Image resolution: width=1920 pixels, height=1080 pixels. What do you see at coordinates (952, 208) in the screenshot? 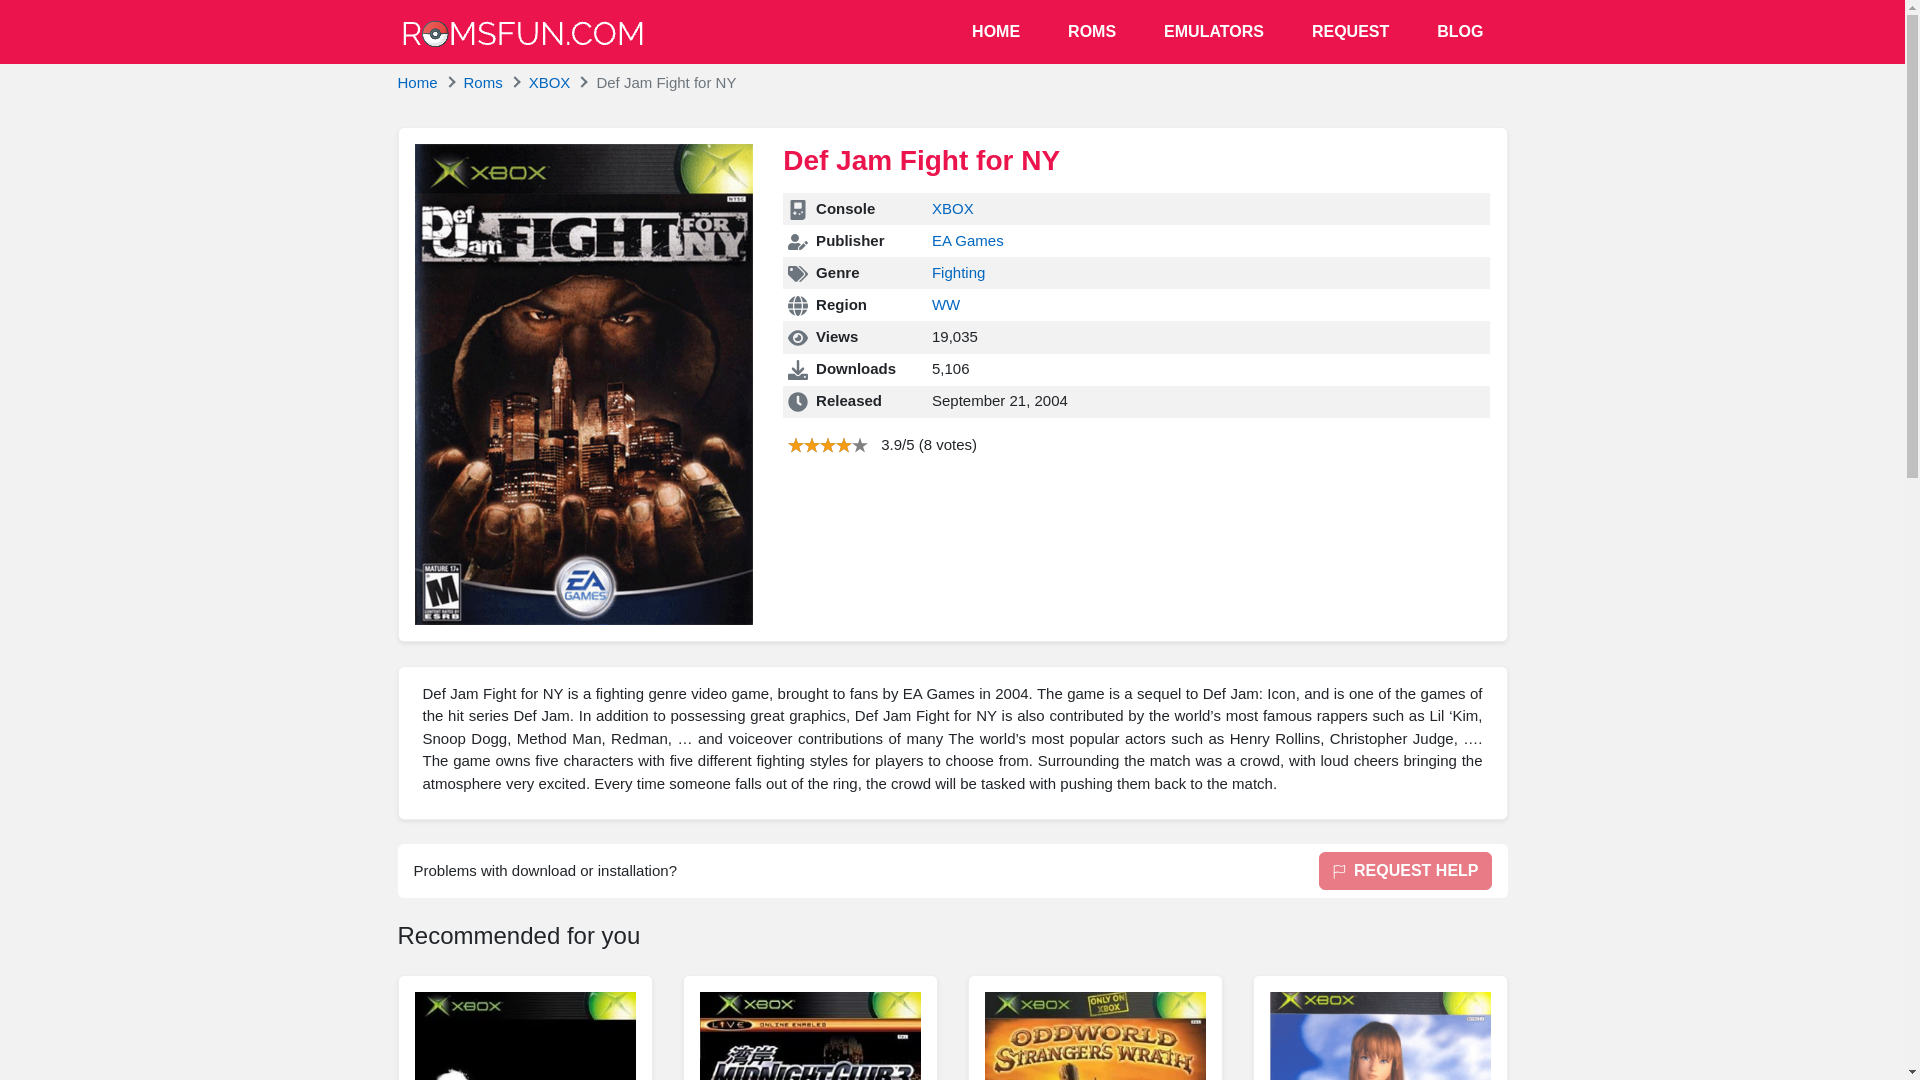
I see `XBOX` at bounding box center [952, 208].